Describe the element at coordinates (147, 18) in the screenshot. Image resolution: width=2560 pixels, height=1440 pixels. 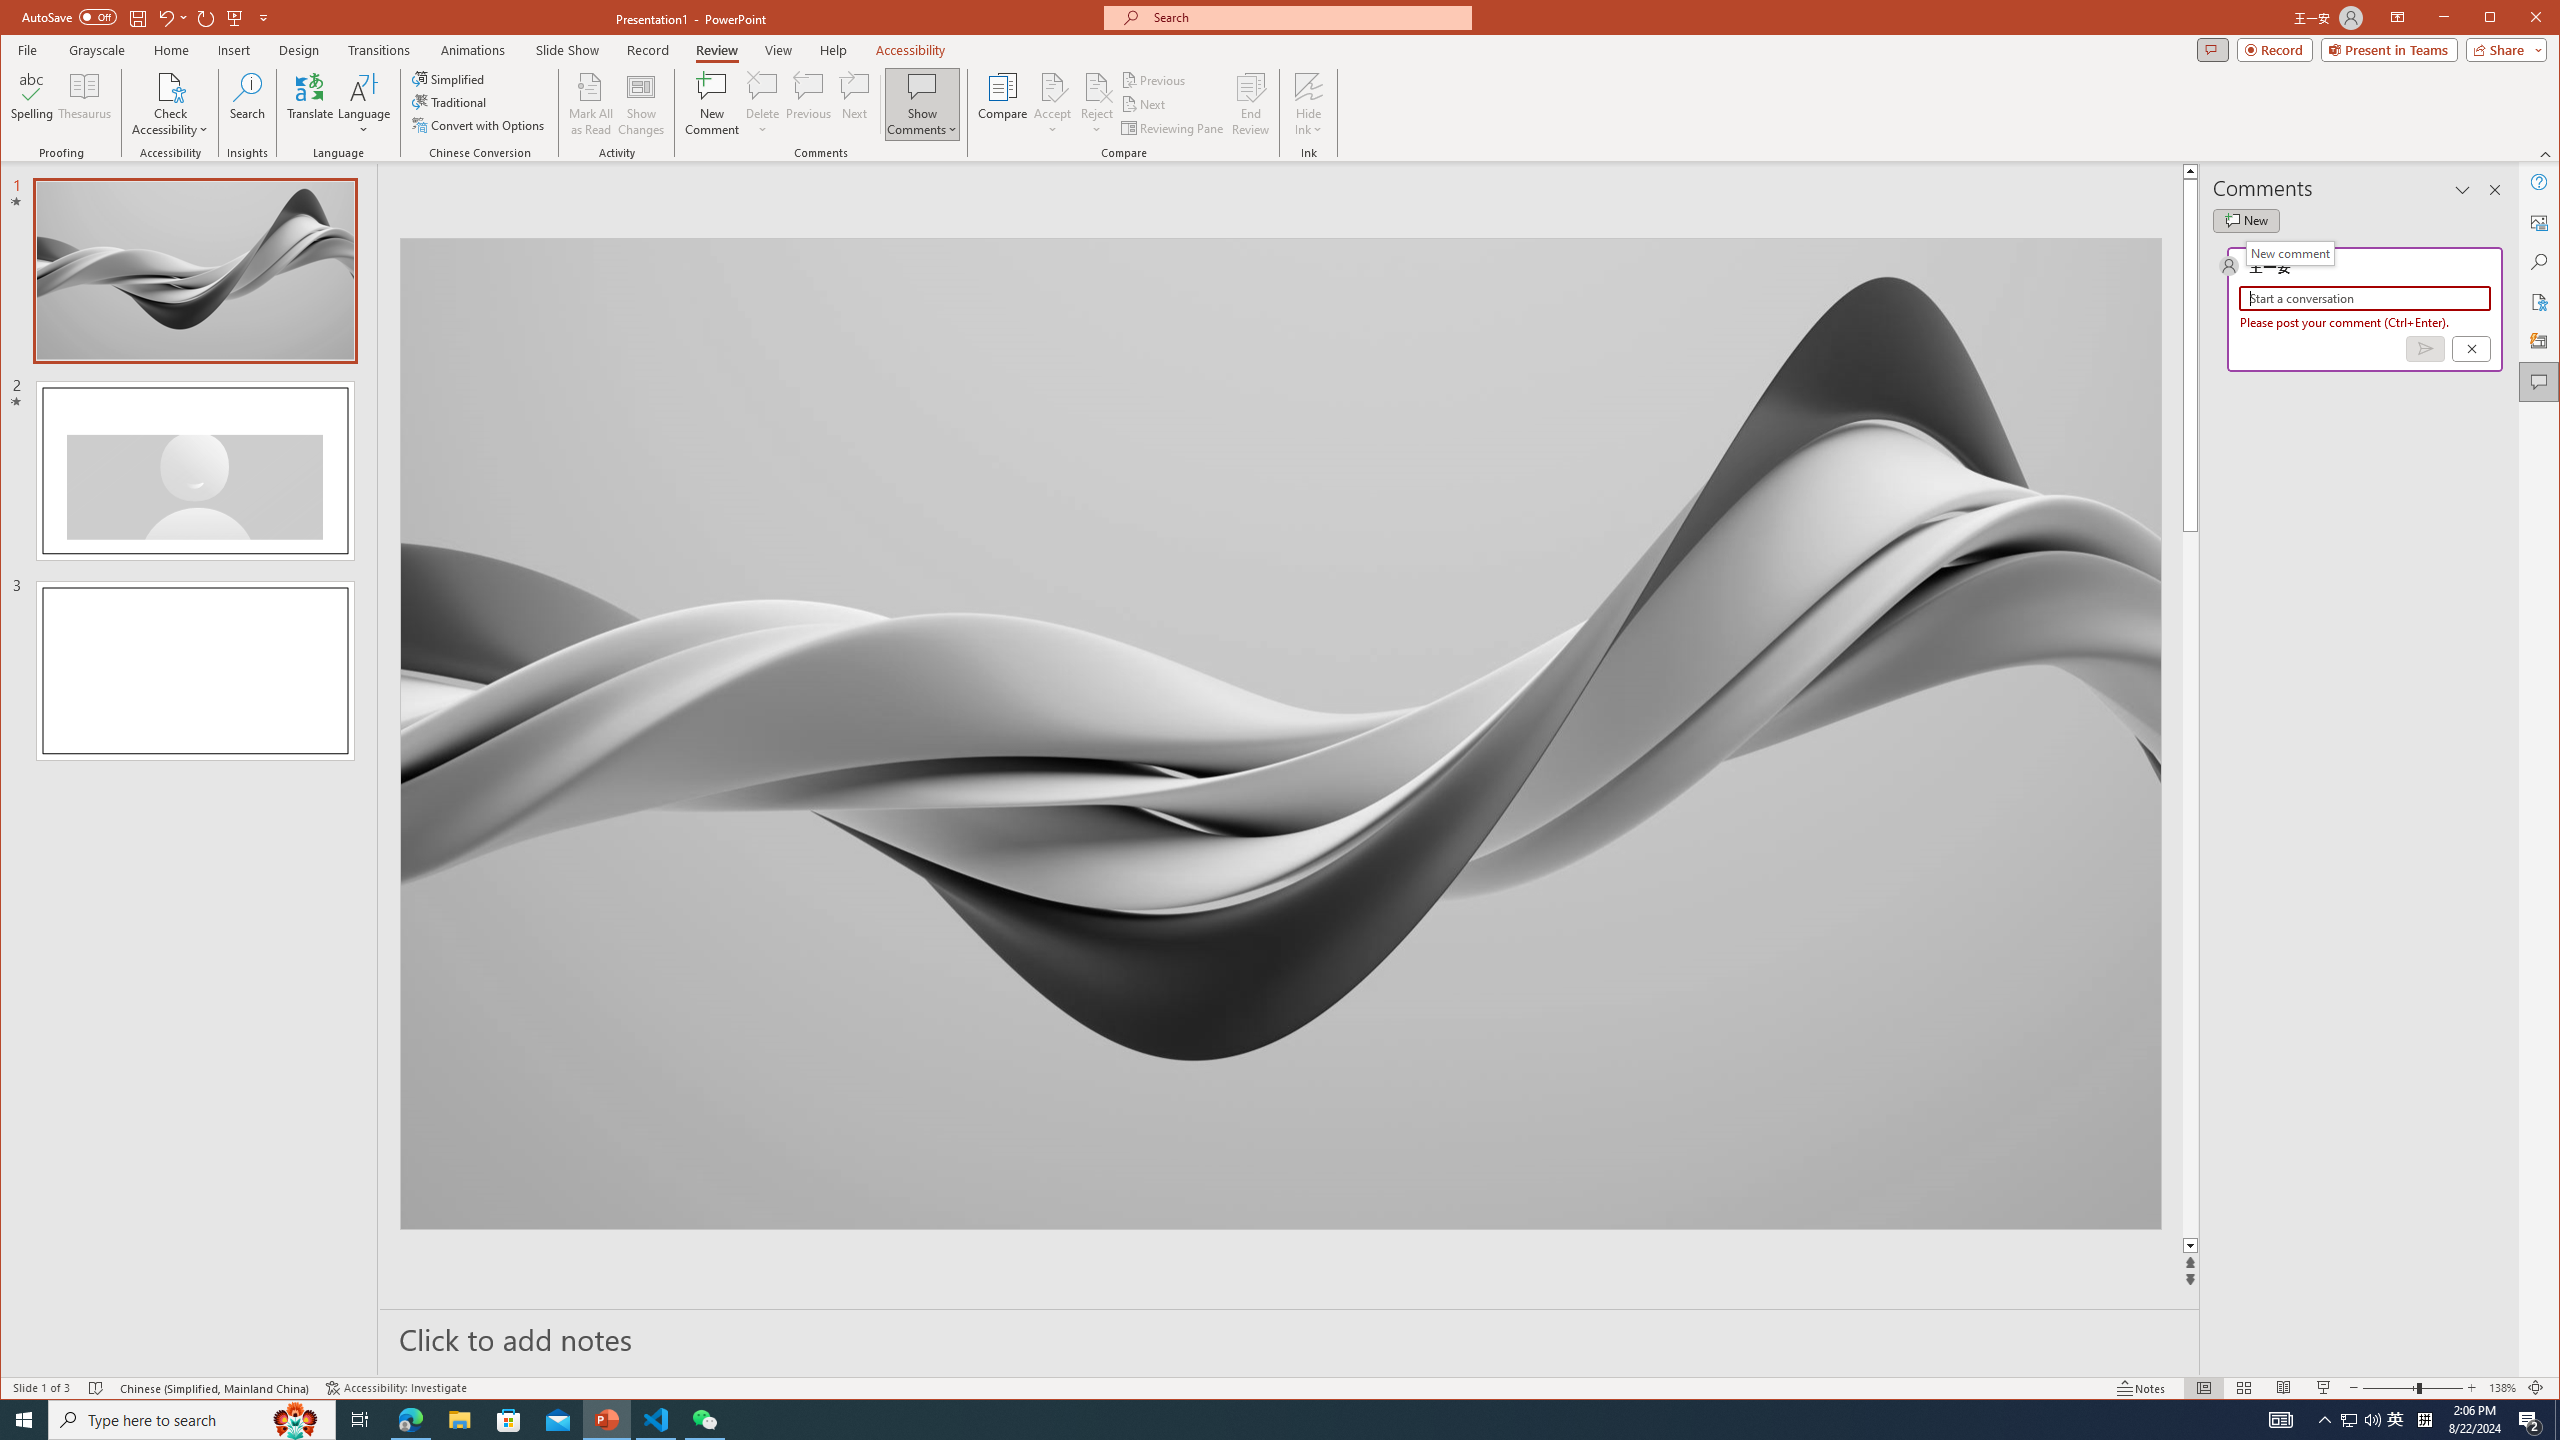
I see `Quick Access Toolbar` at that location.